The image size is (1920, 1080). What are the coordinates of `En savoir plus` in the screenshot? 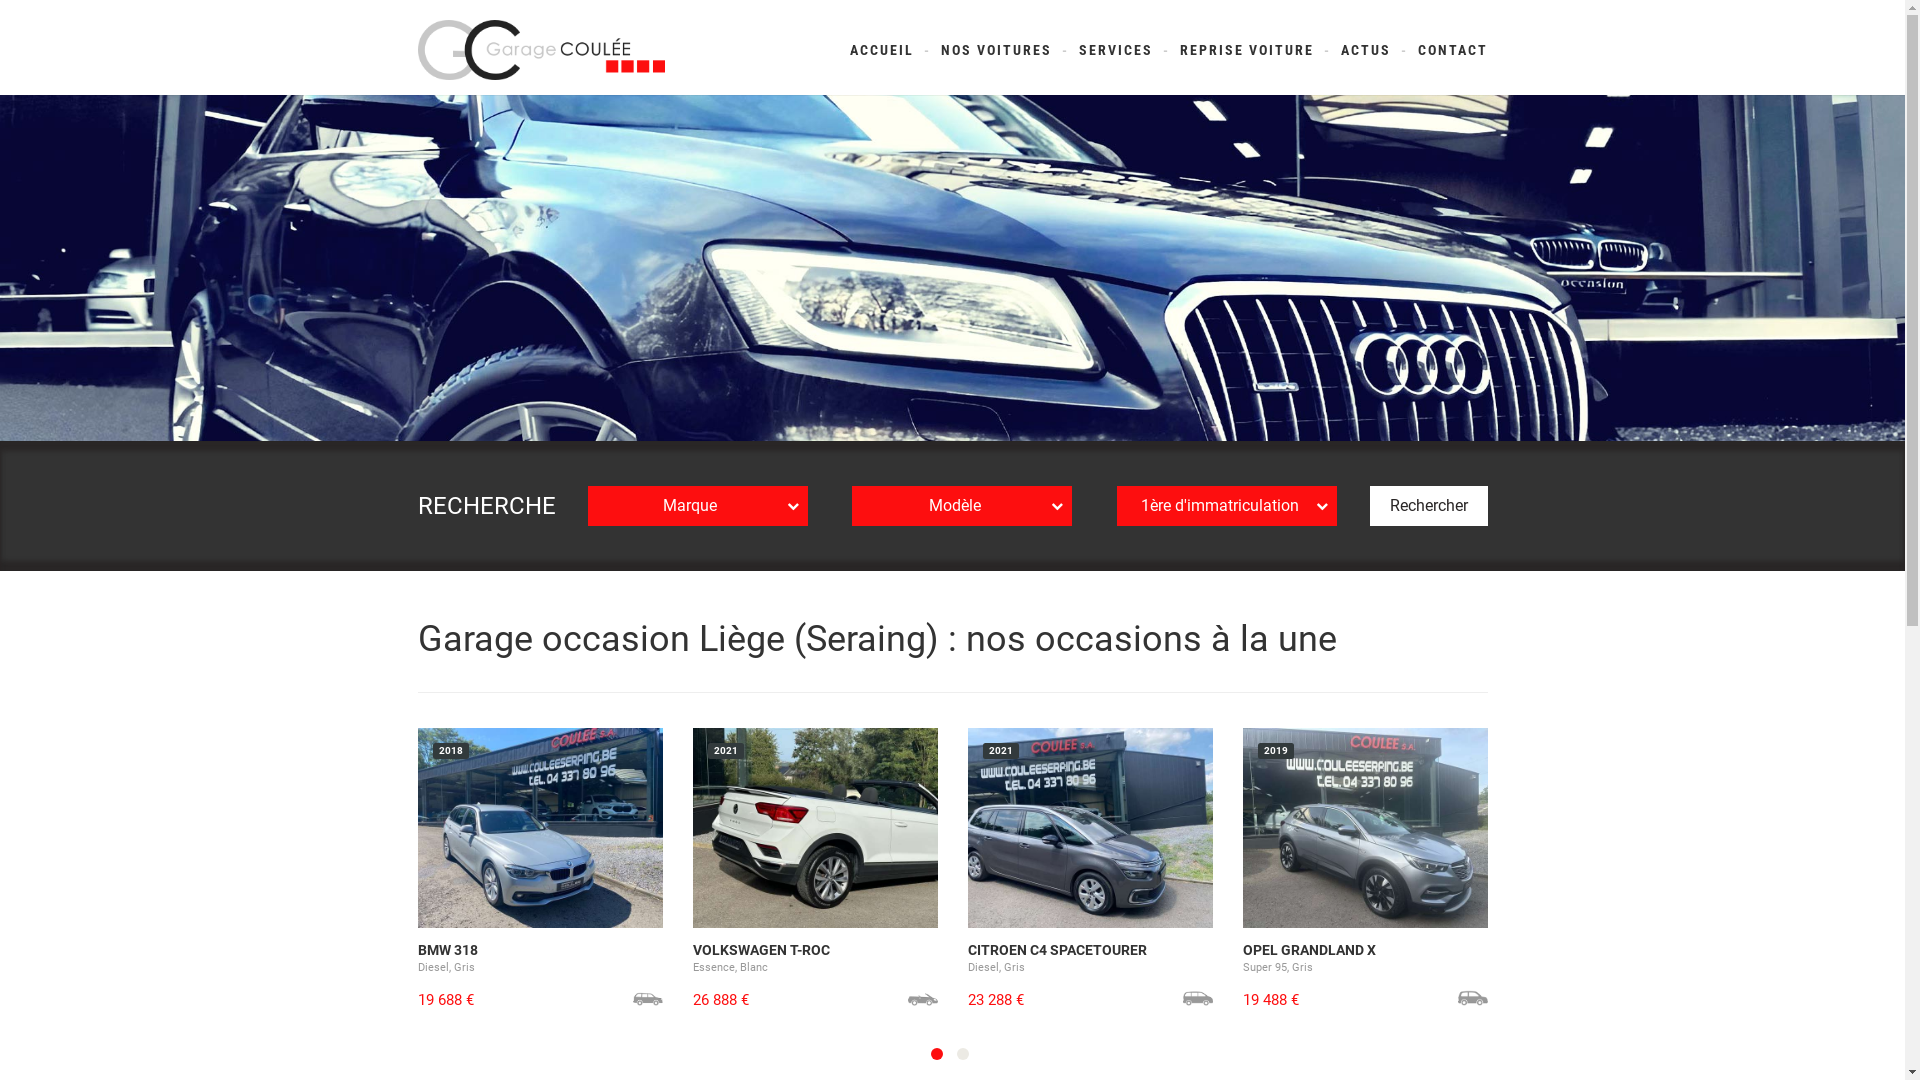 It's located at (1197, 998).